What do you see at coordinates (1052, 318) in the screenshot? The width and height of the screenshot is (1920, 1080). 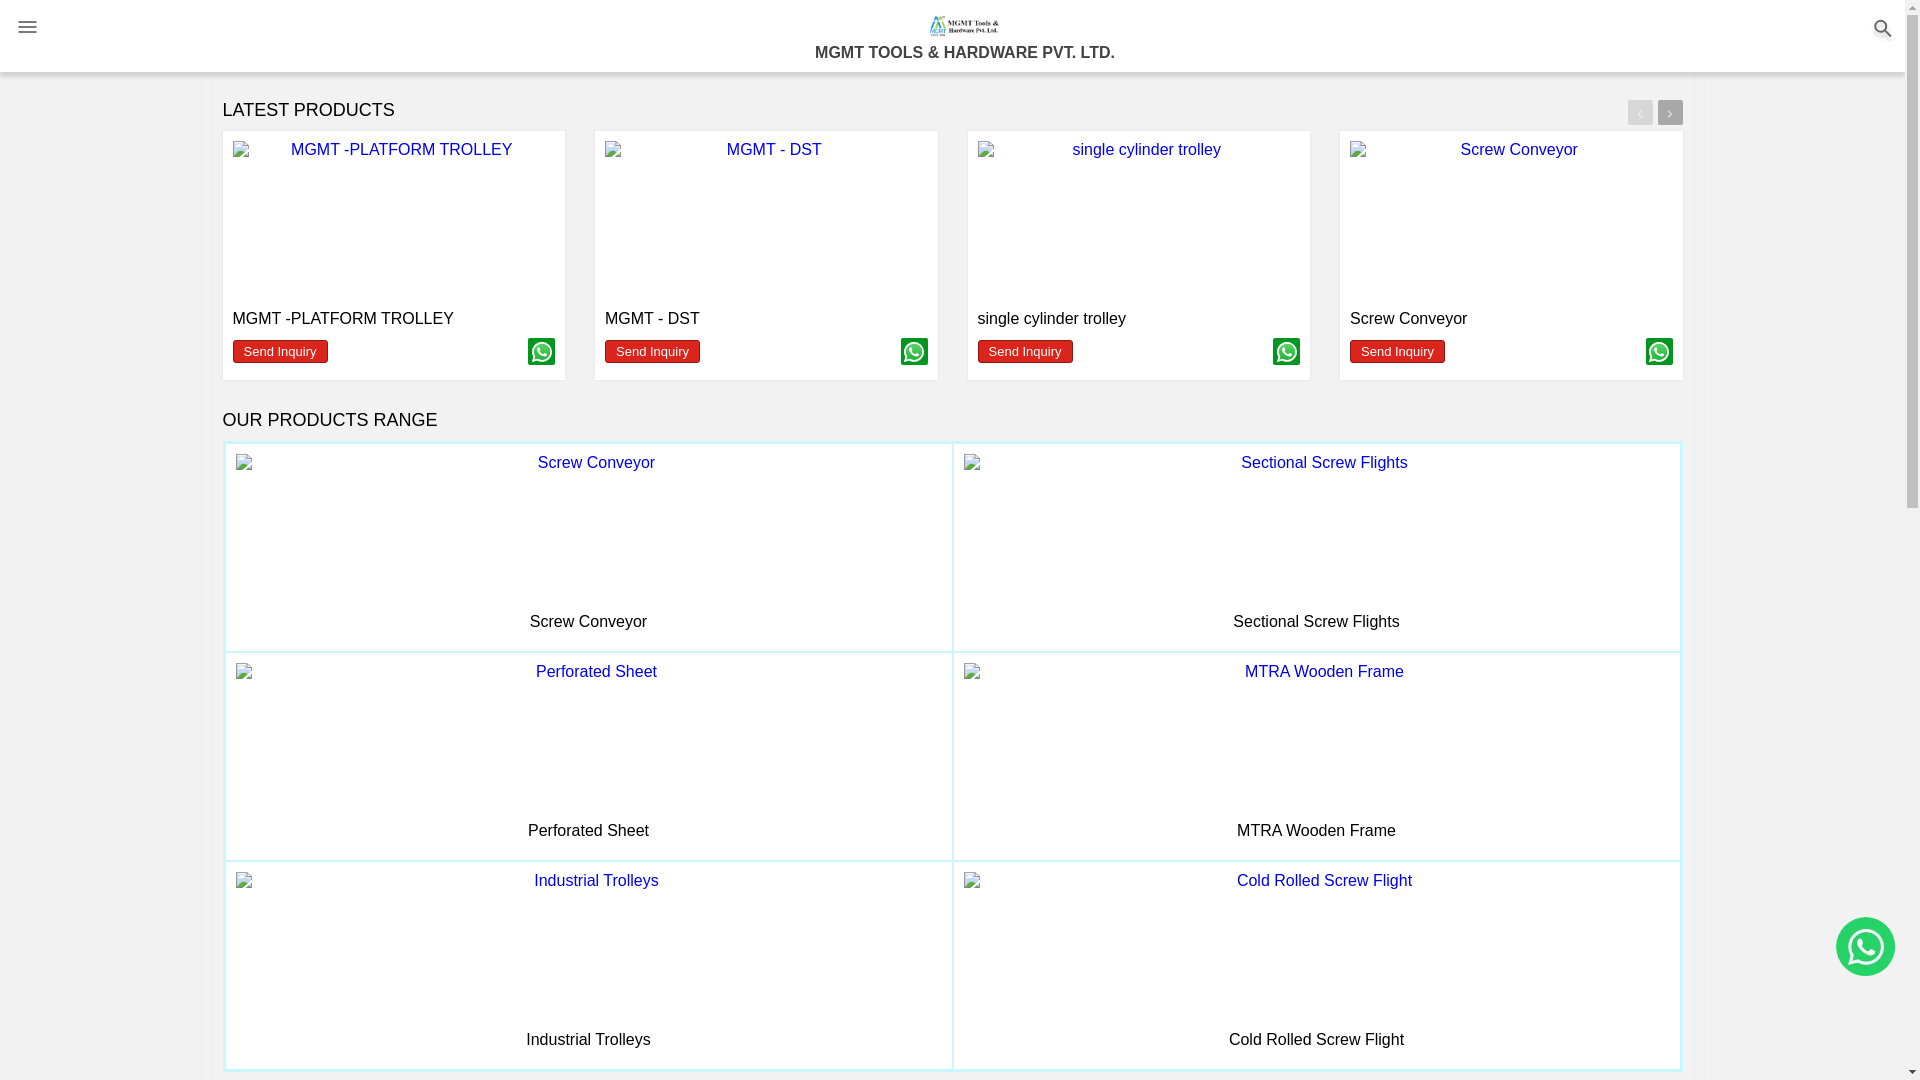 I see `single cylinder trolley` at bounding box center [1052, 318].